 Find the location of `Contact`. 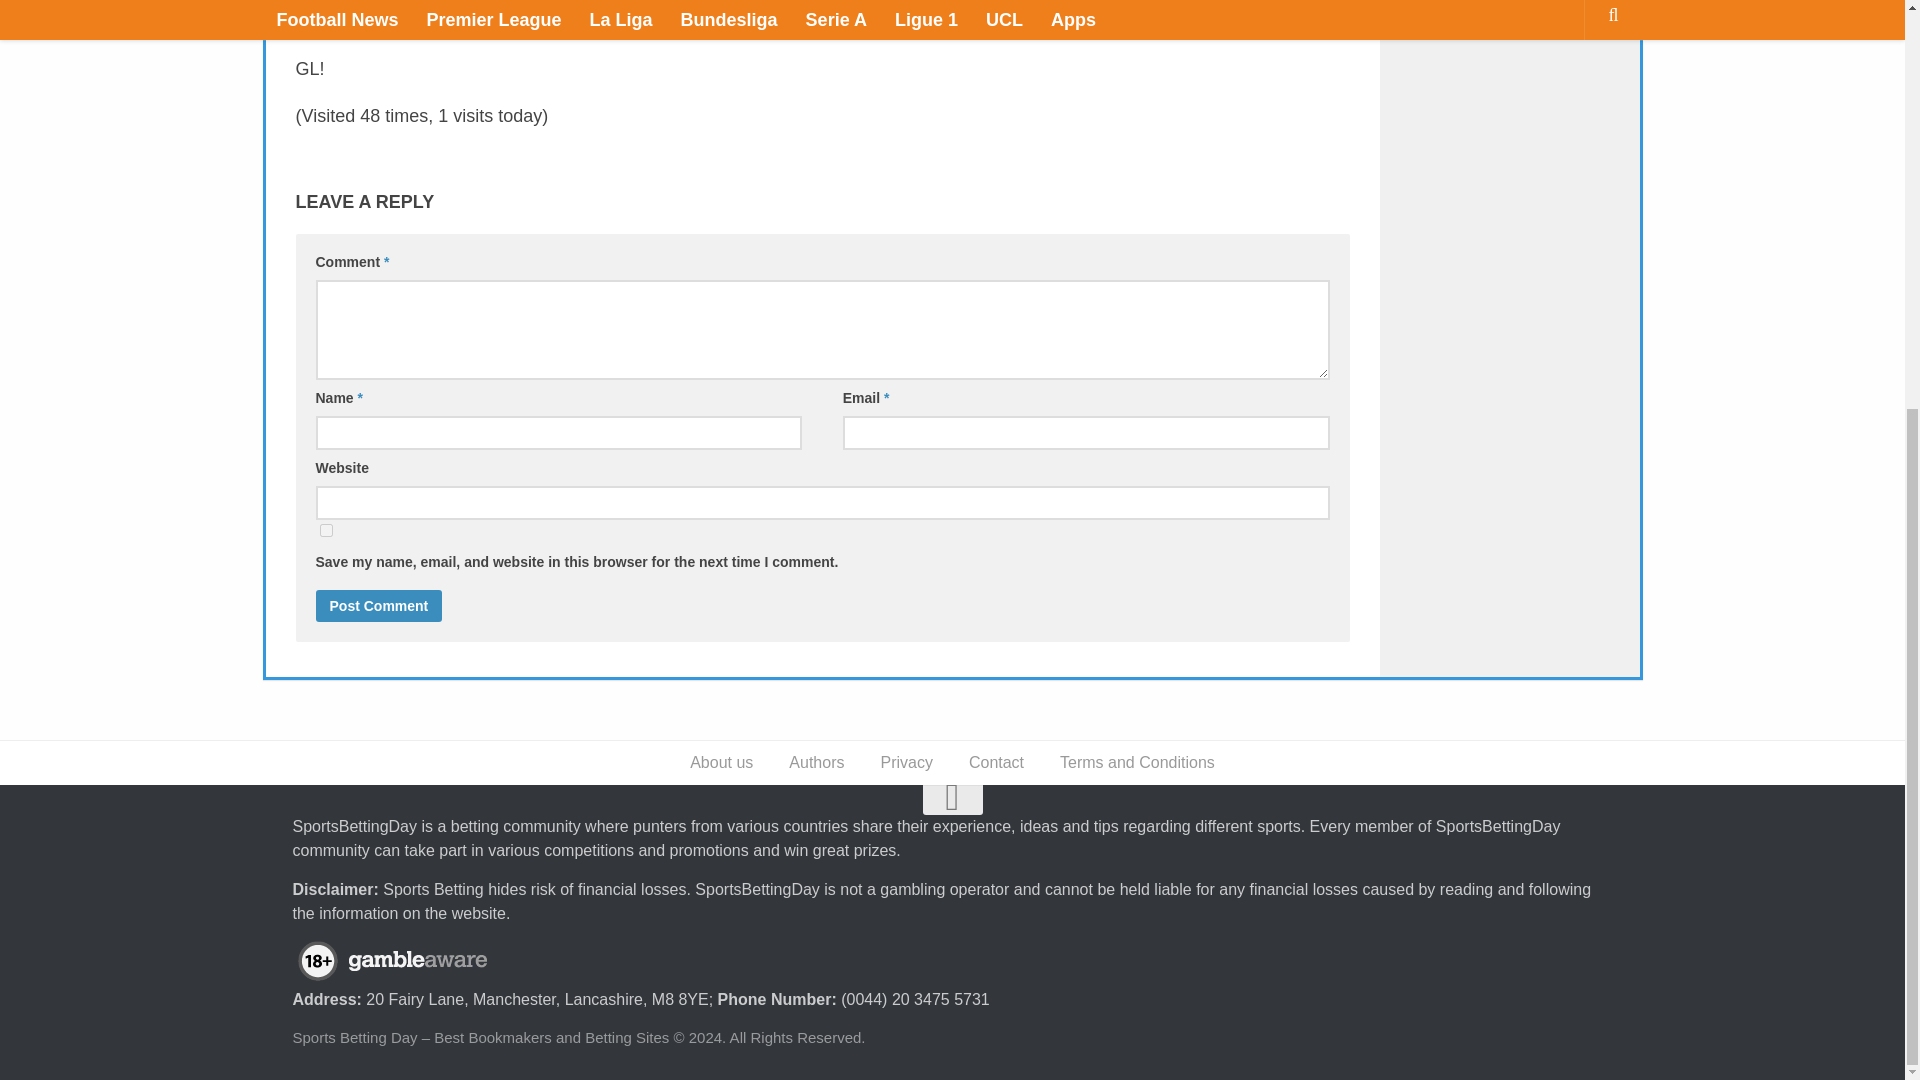

Contact is located at coordinates (996, 762).